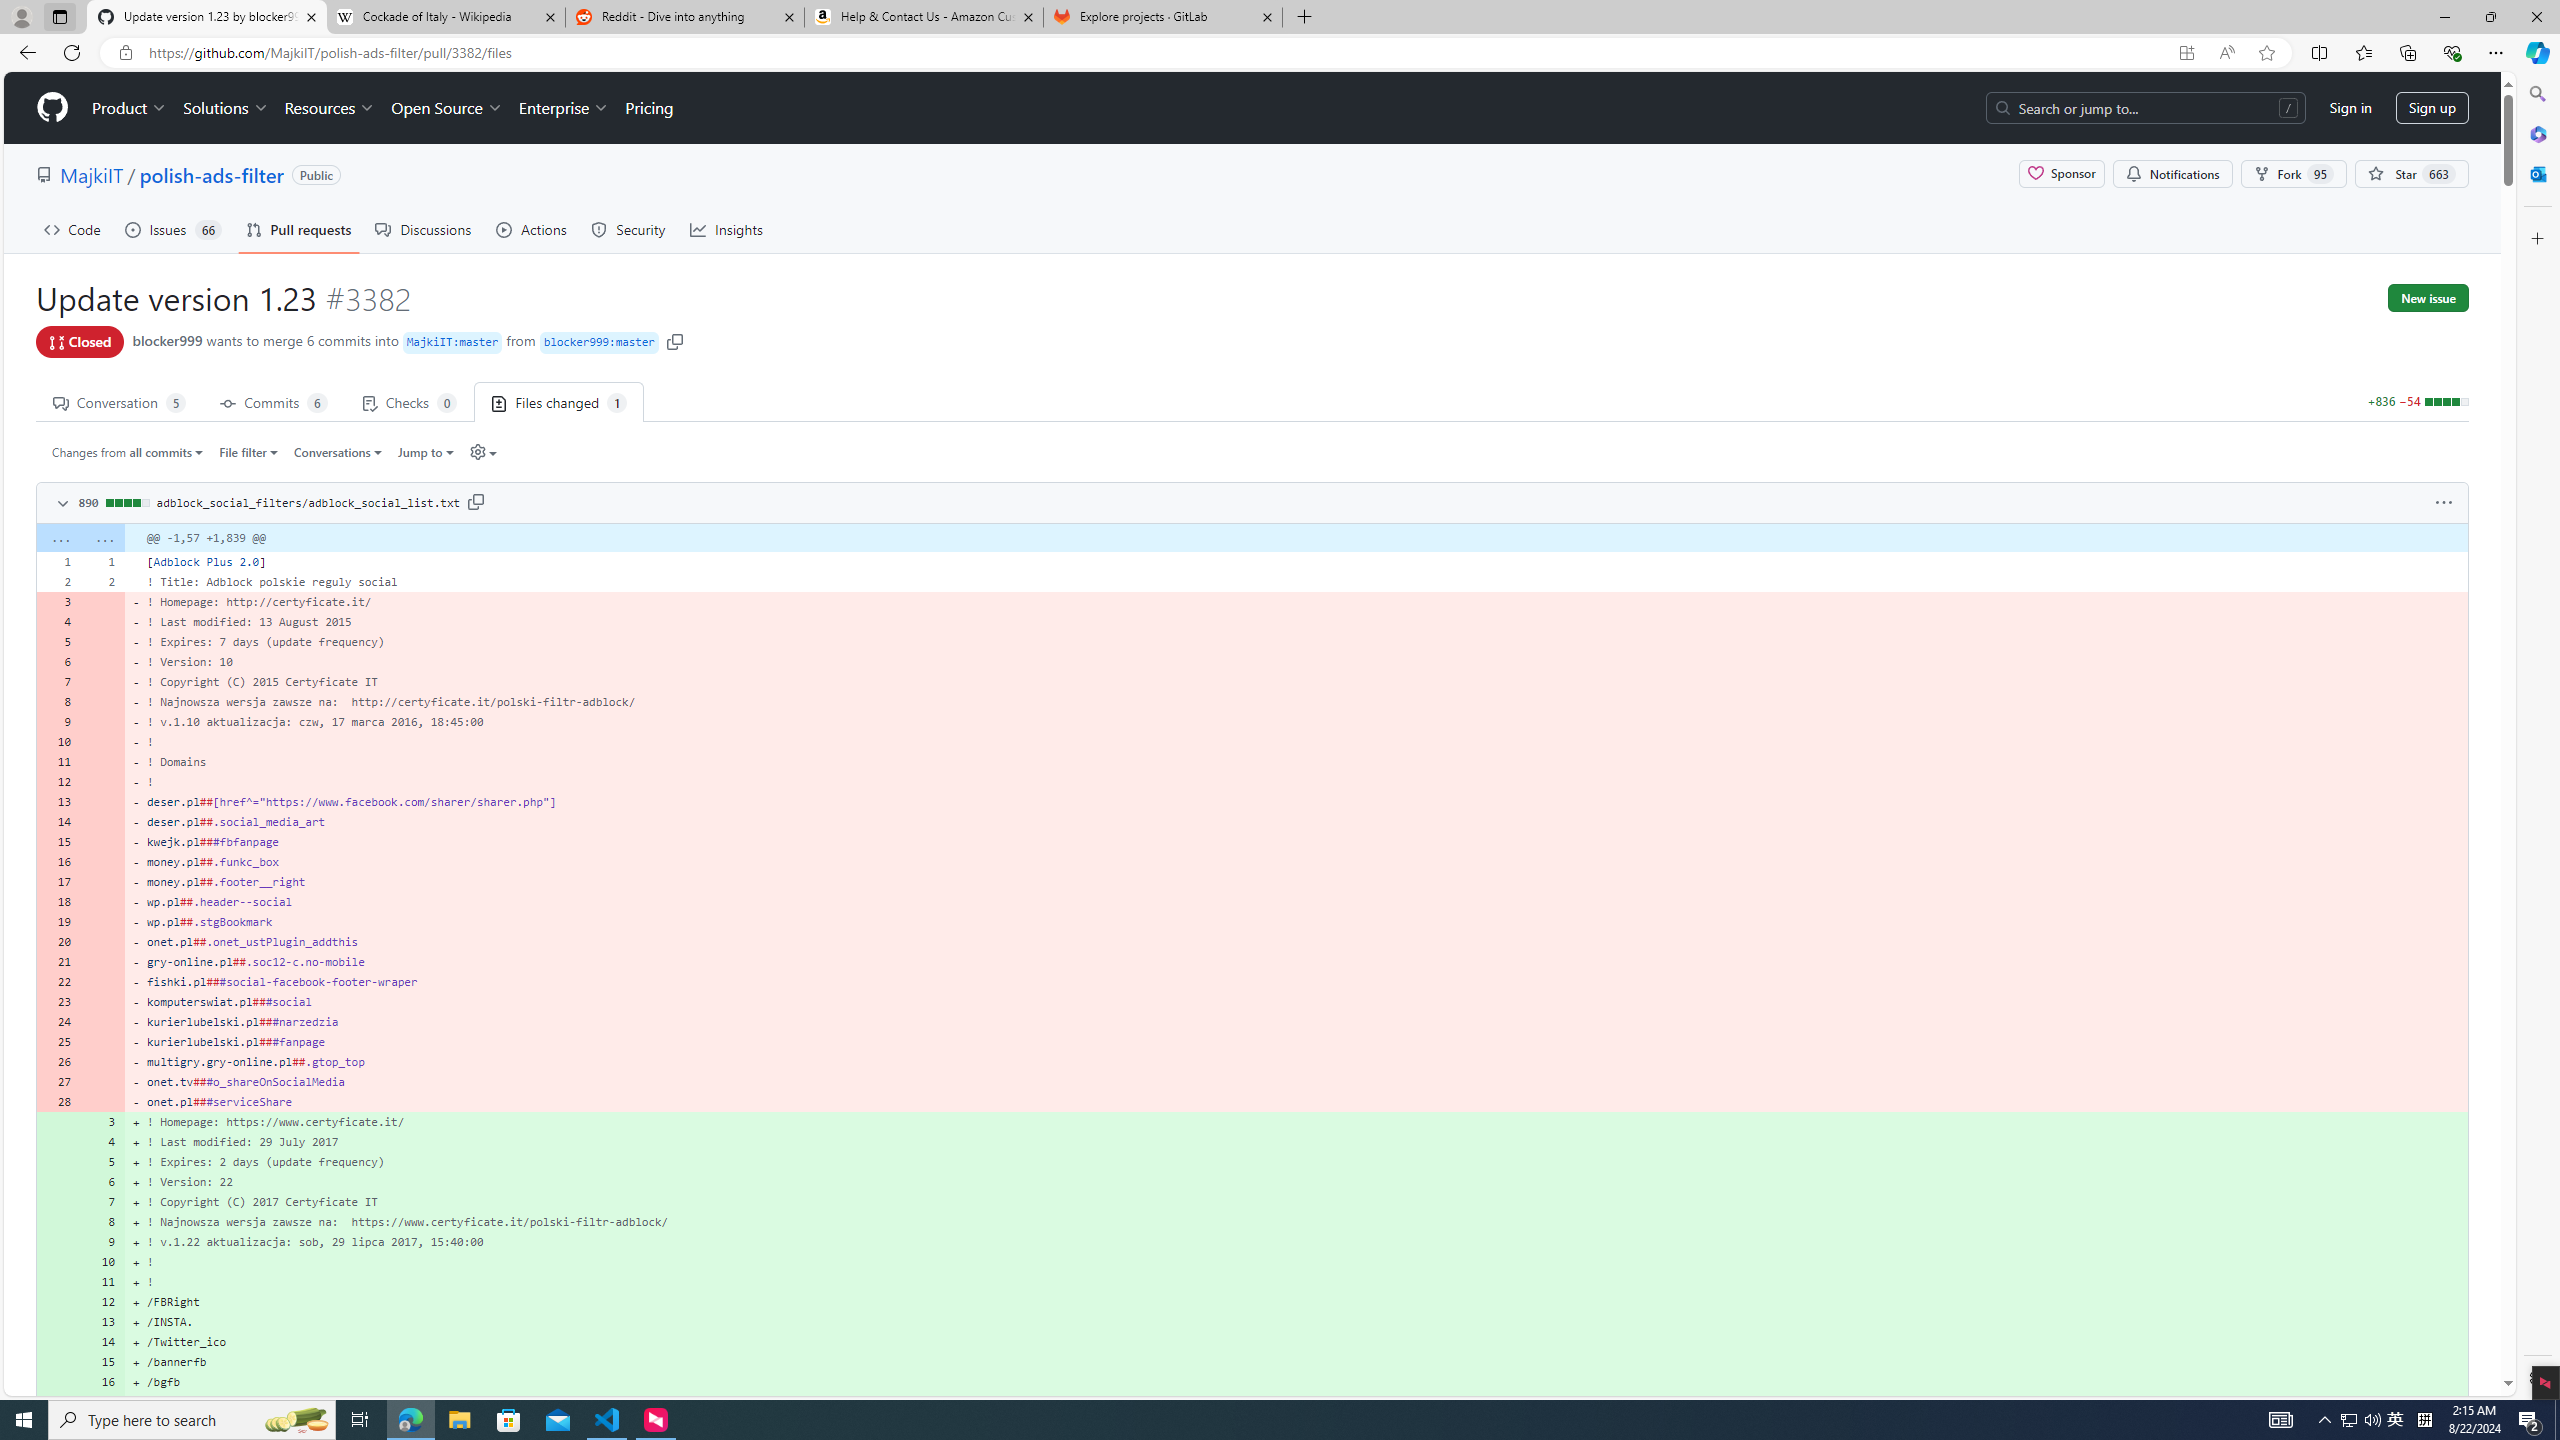 Image resolution: width=2560 pixels, height=1440 pixels. What do you see at coordinates (424, 452) in the screenshot?
I see `Jump to` at bounding box center [424, 452].